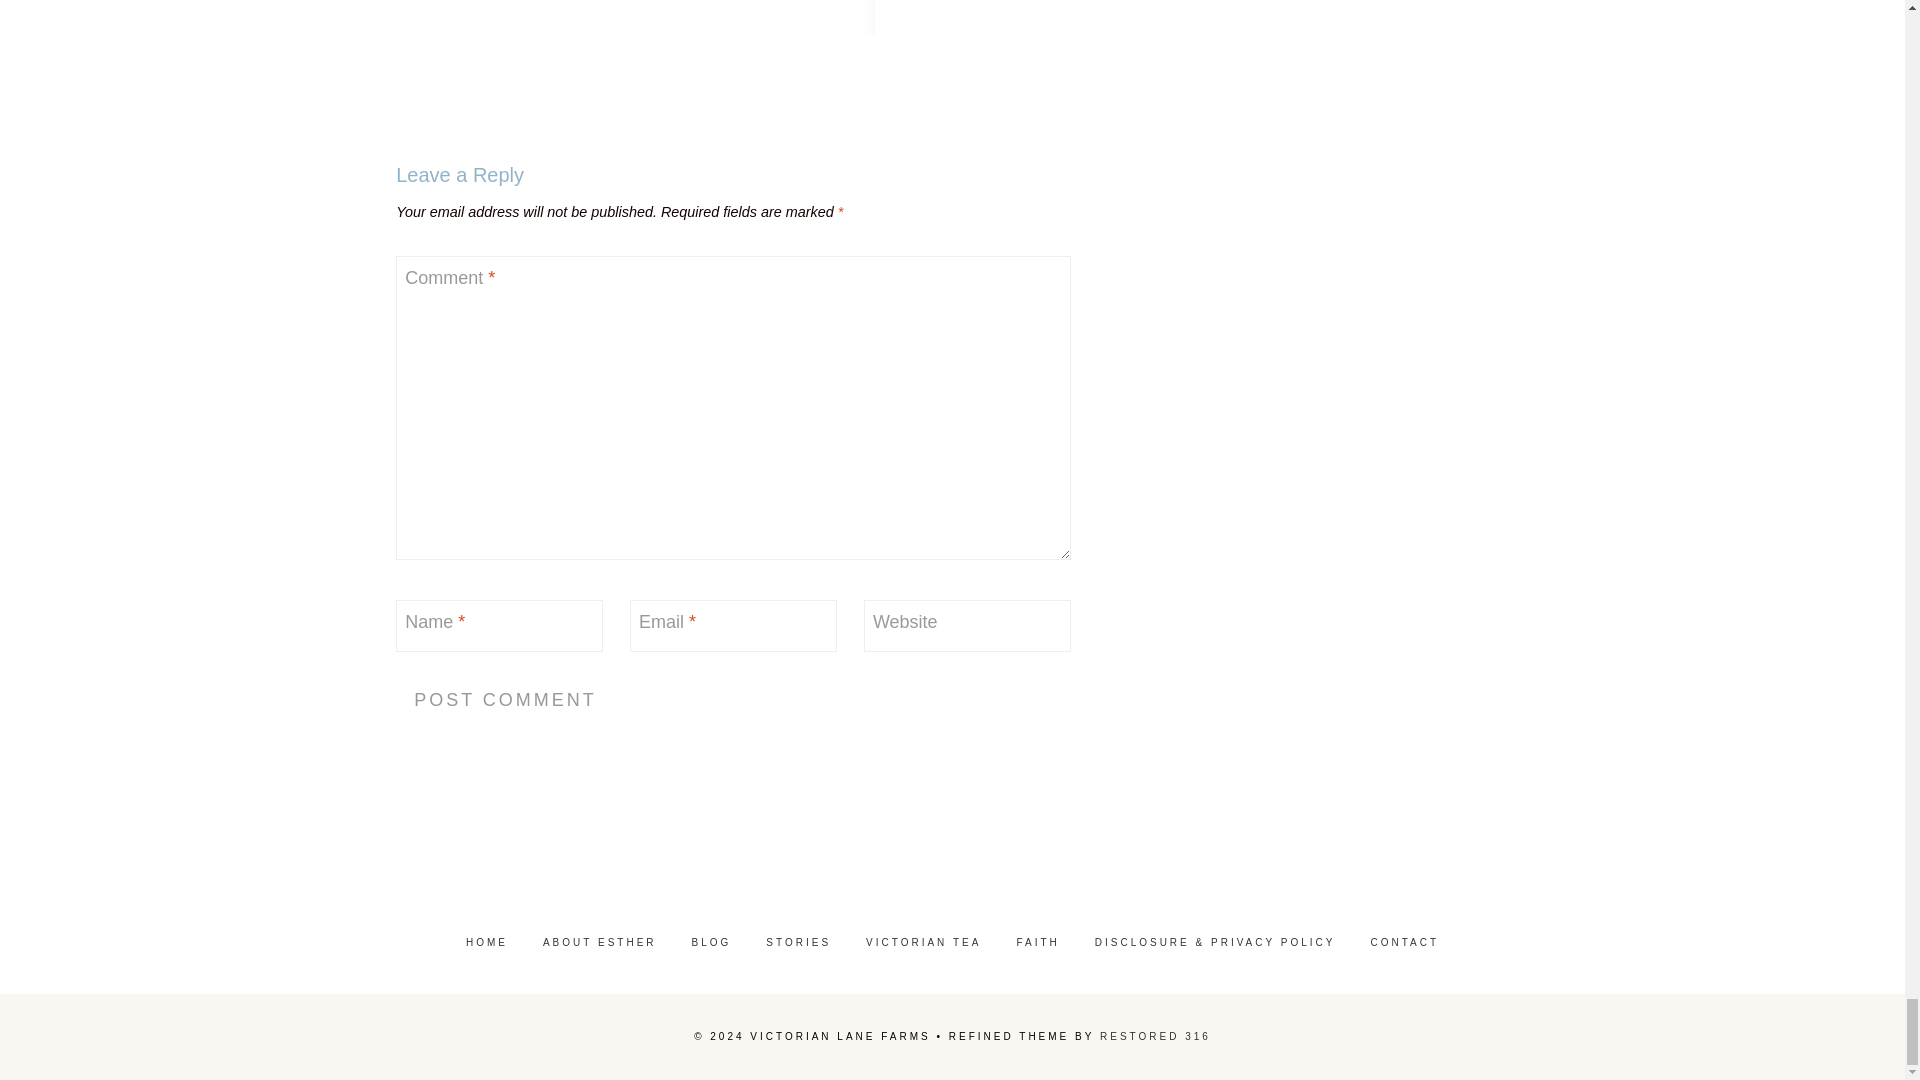 This screenshot has width=1920, height=1080. Describe the element at coordinates (504, 700) in the screenshot. I see `Post Comment` at that location.